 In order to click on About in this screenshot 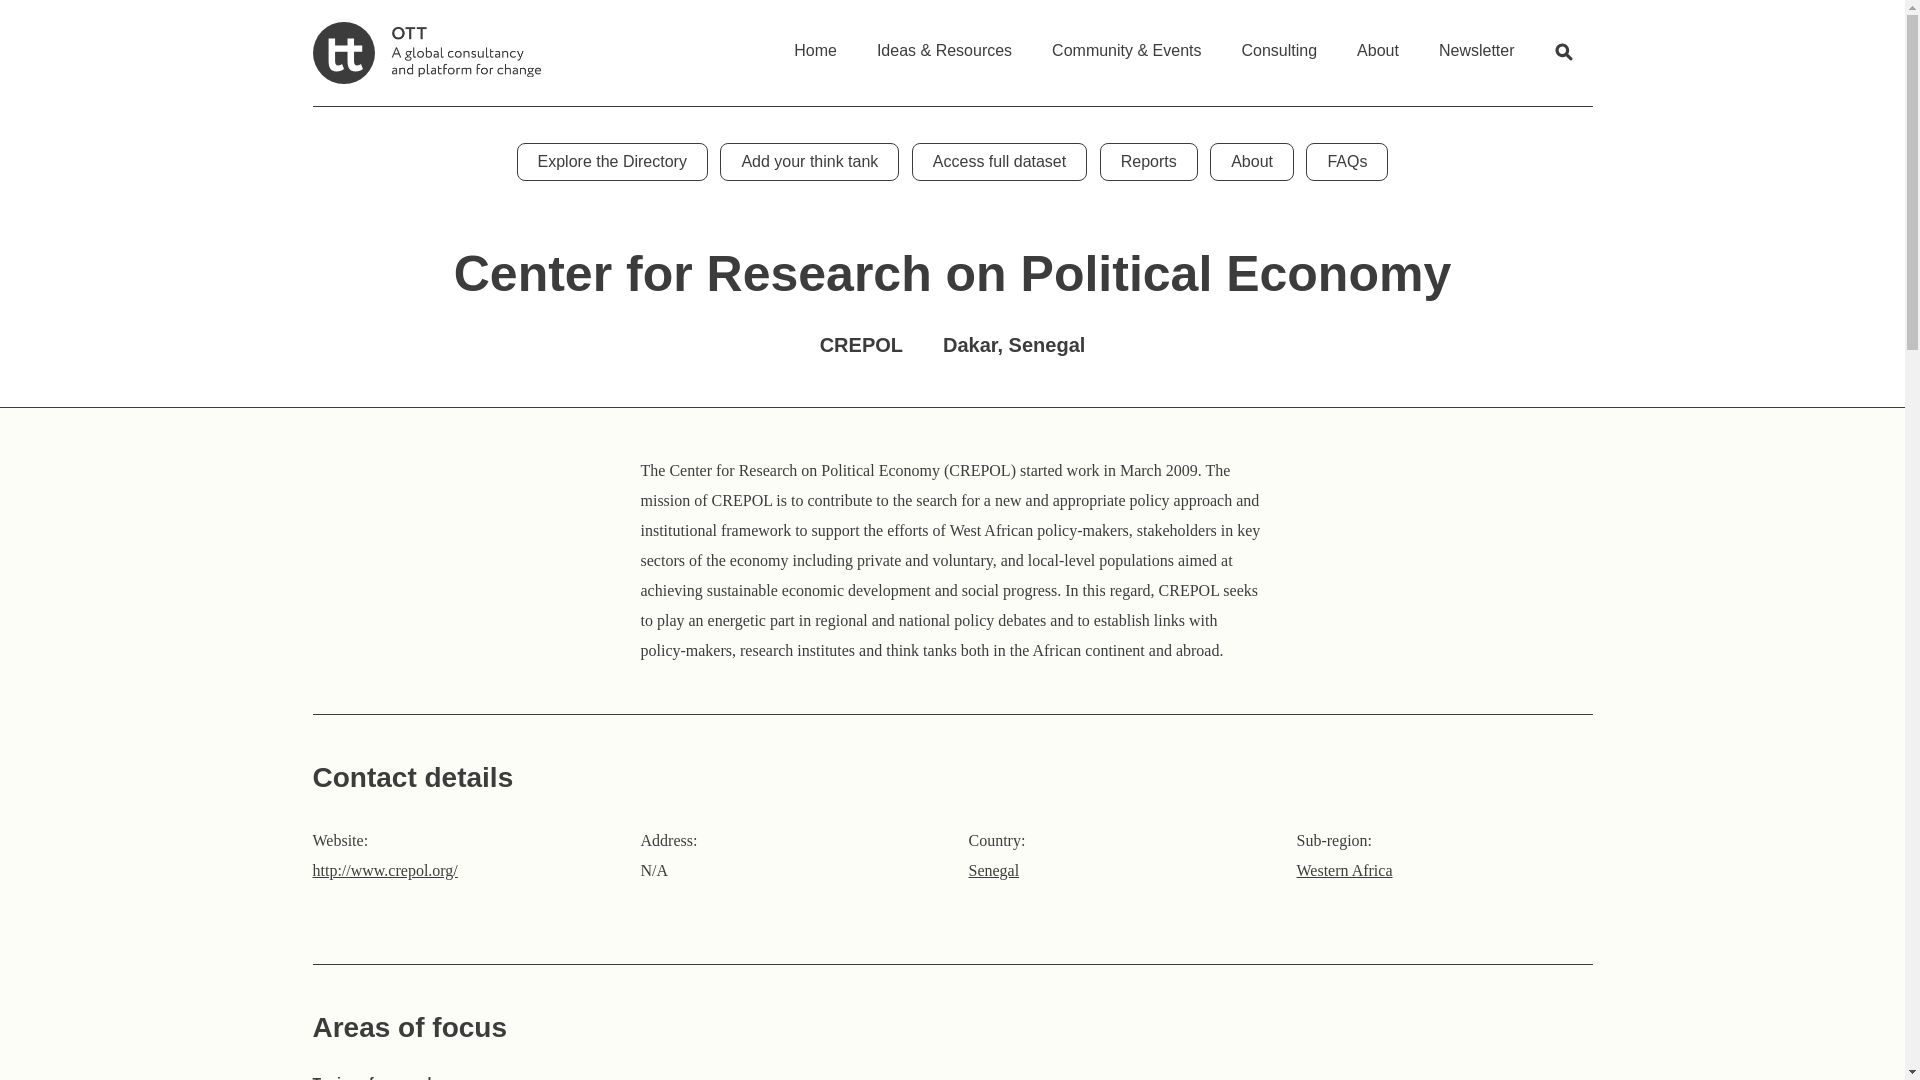, I will do `click(1252, 162)`.